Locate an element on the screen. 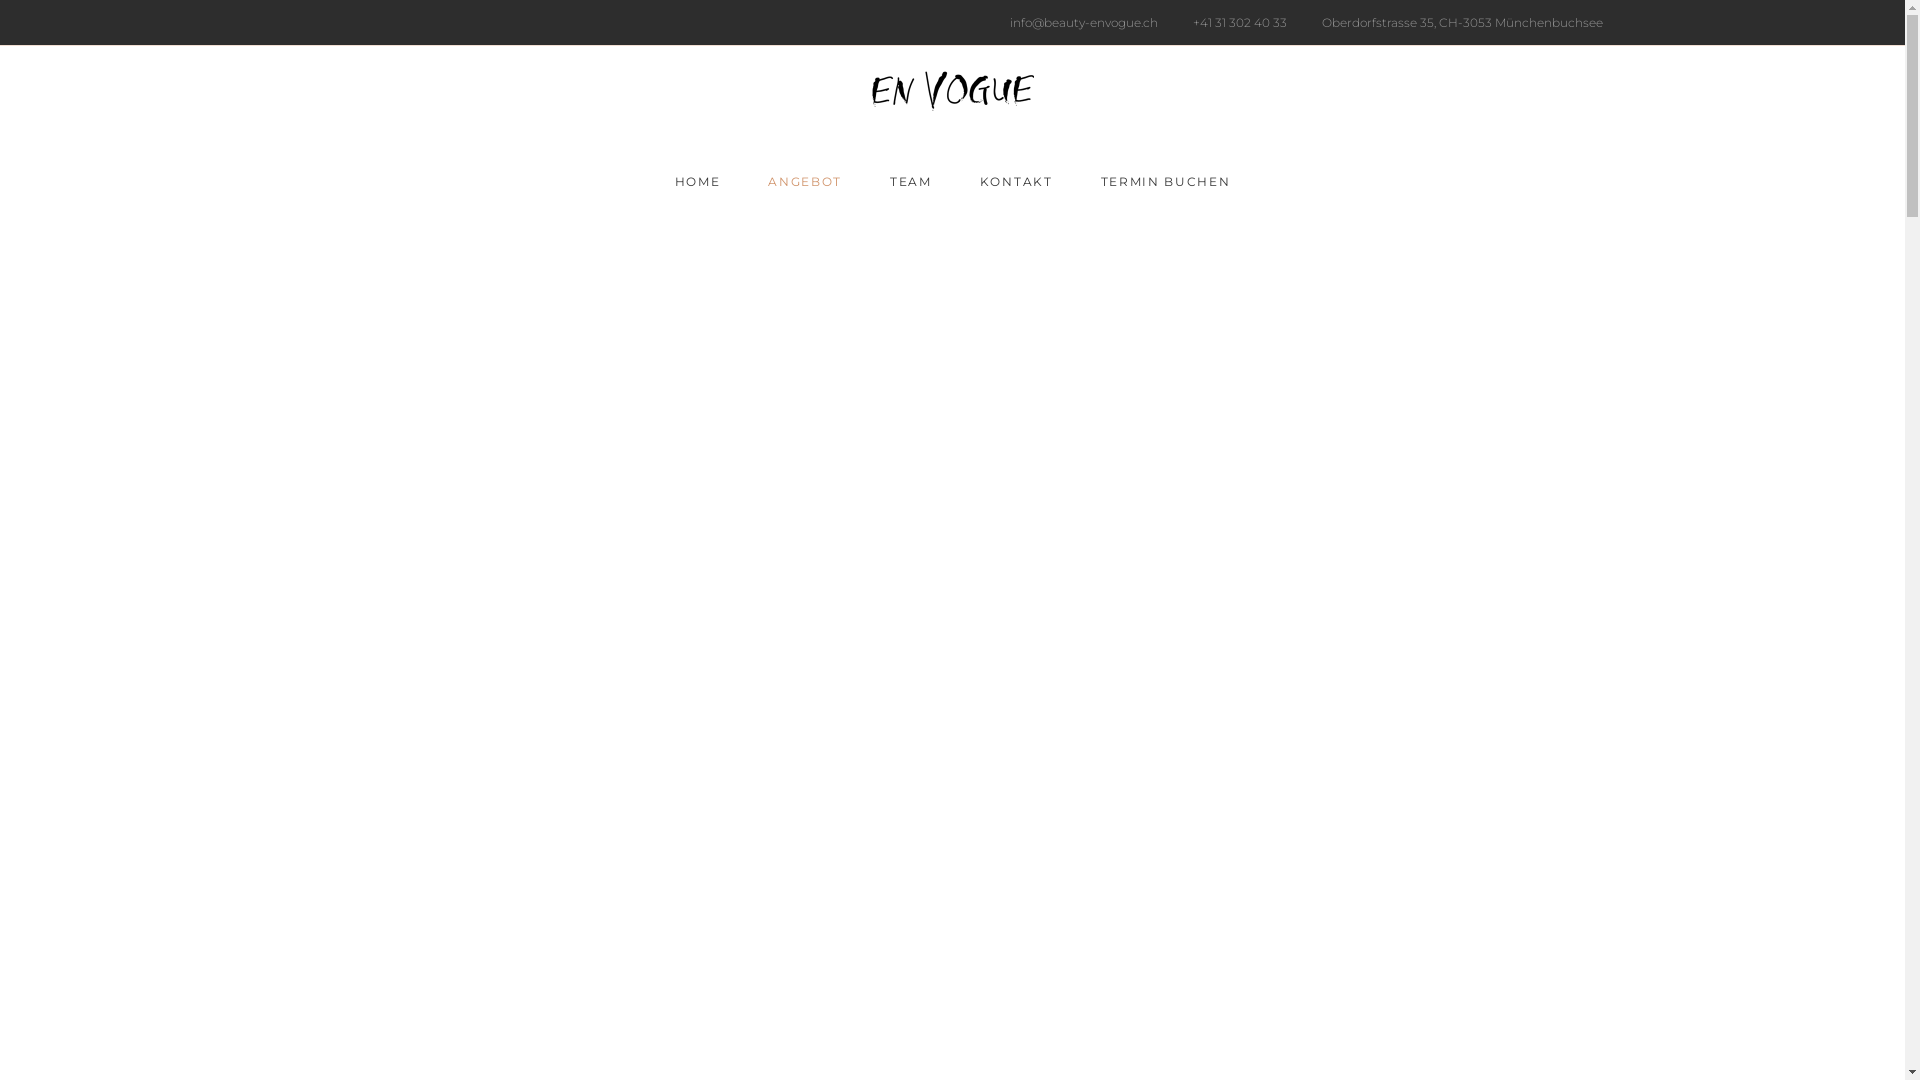  HOME is located at coordinates (698, 181).